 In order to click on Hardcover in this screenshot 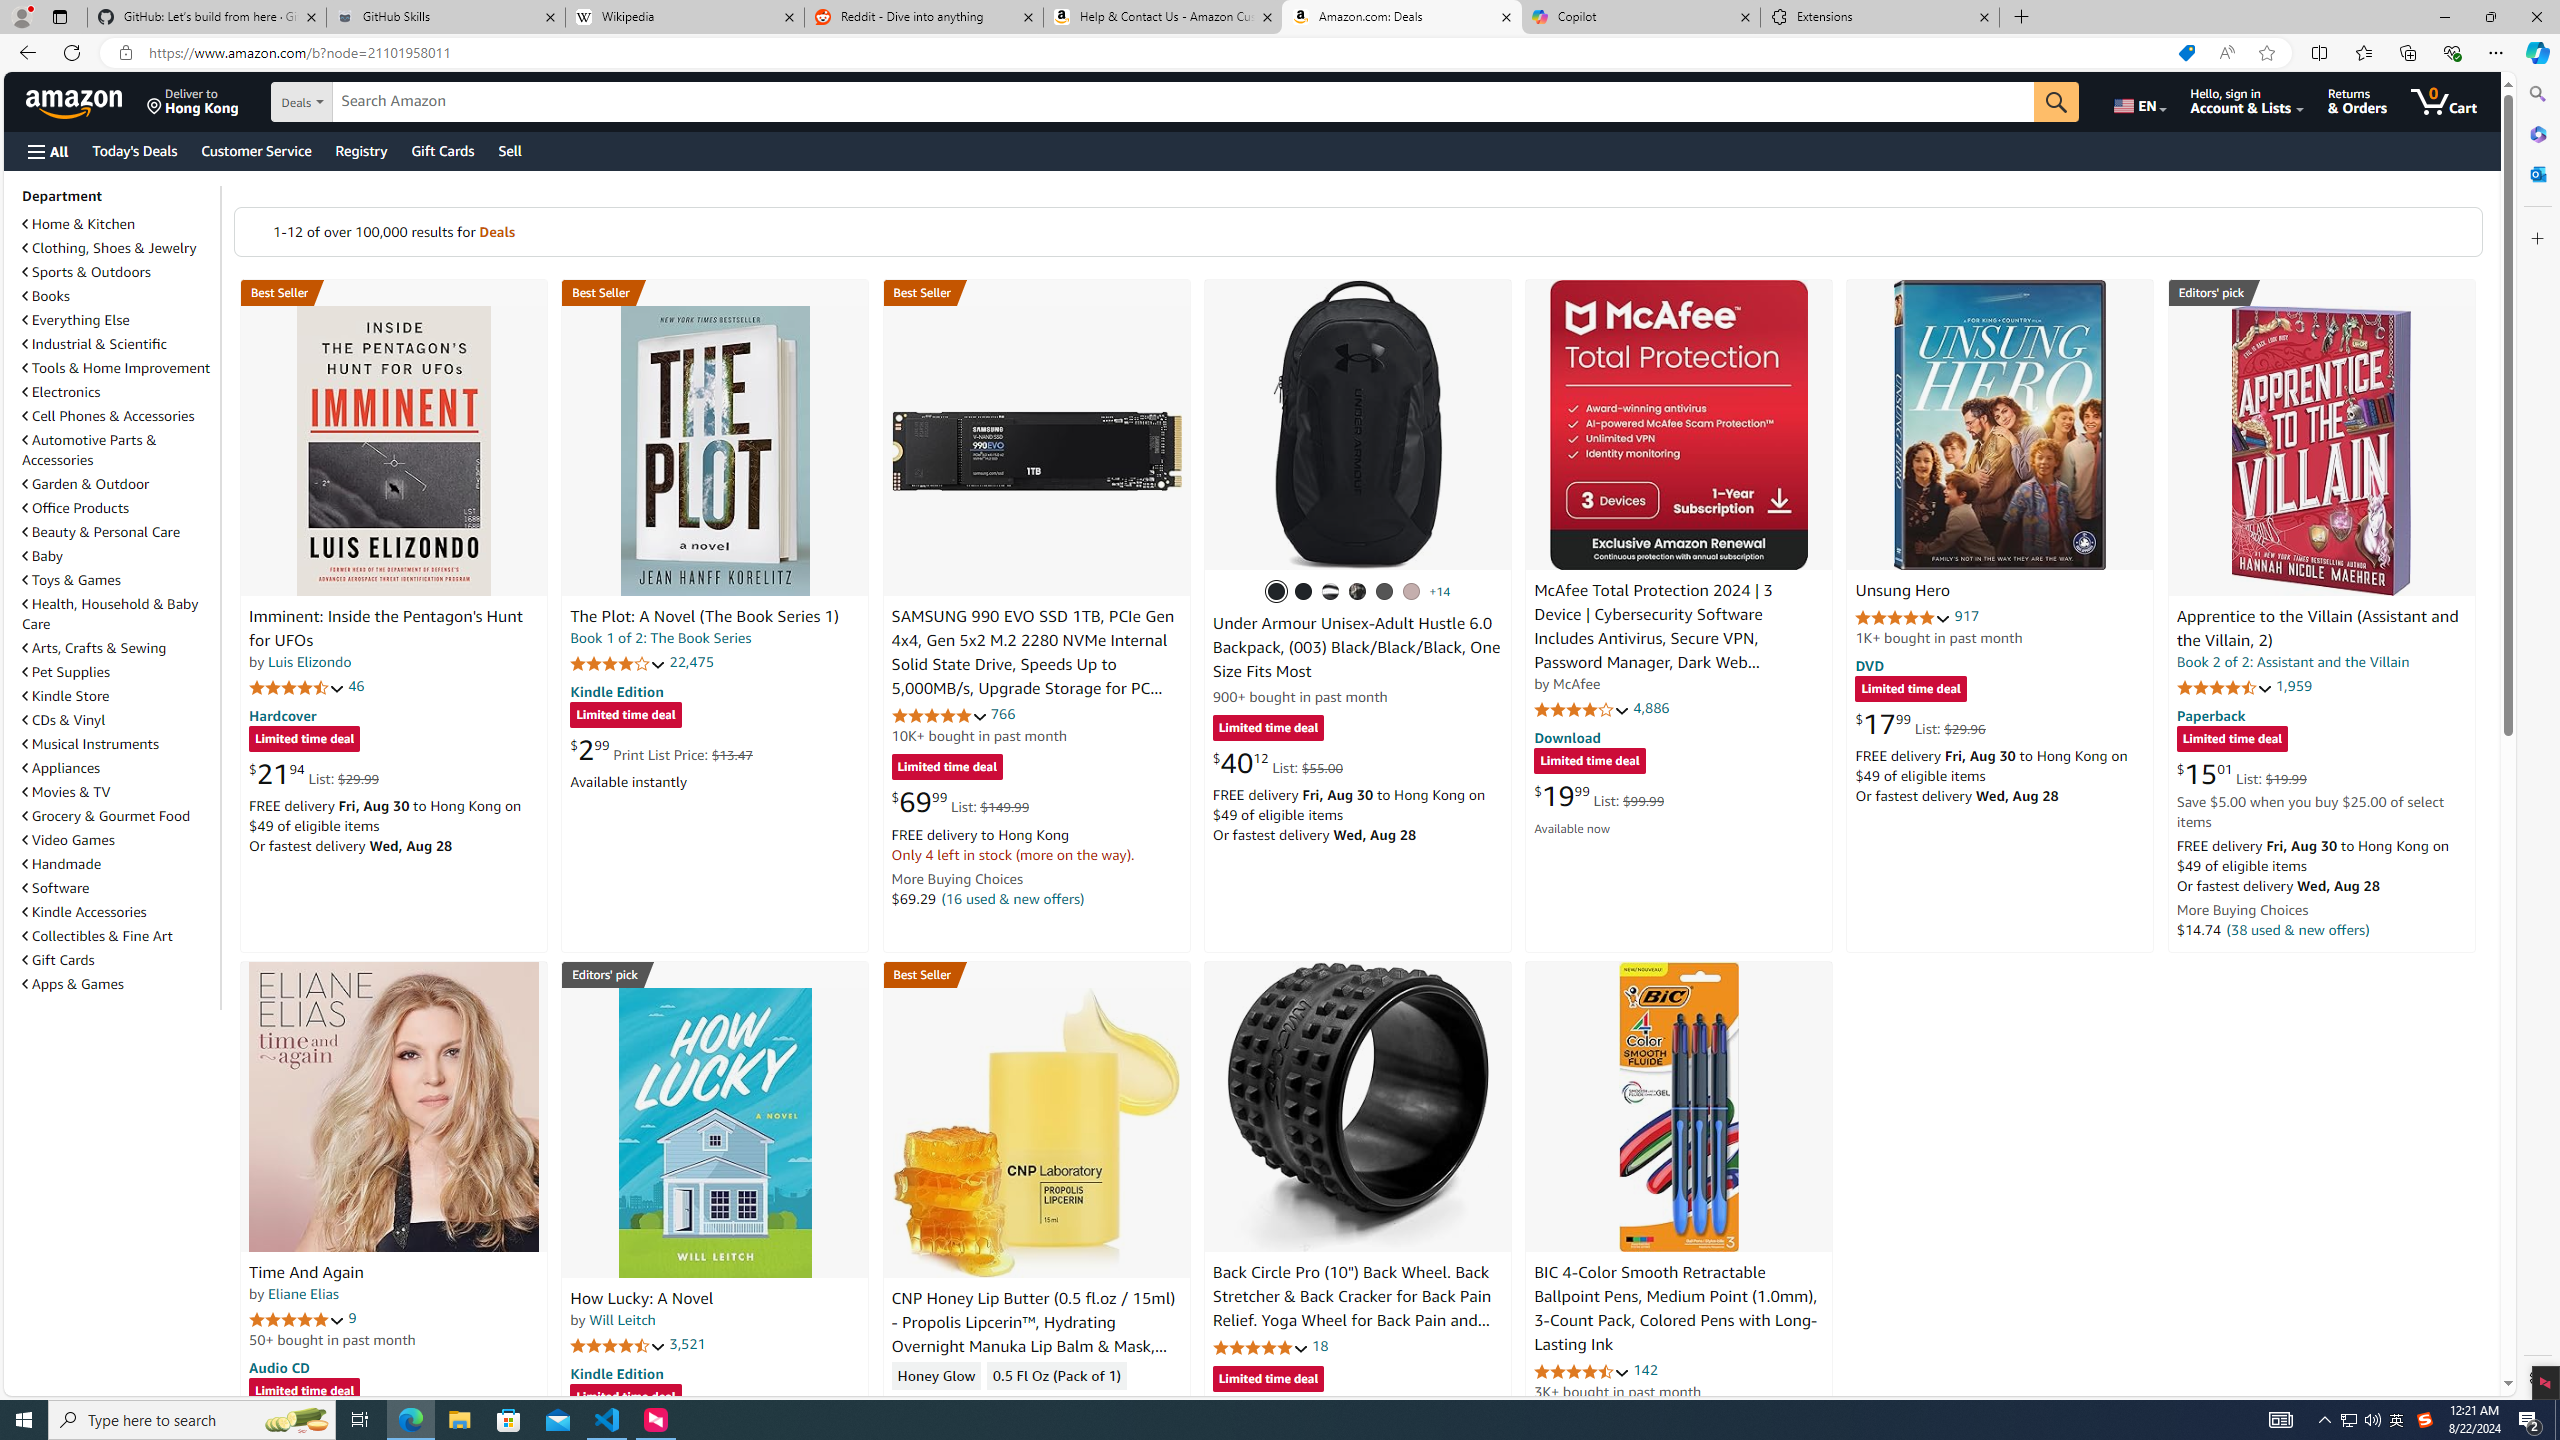, I will do `click(282, 714)`.